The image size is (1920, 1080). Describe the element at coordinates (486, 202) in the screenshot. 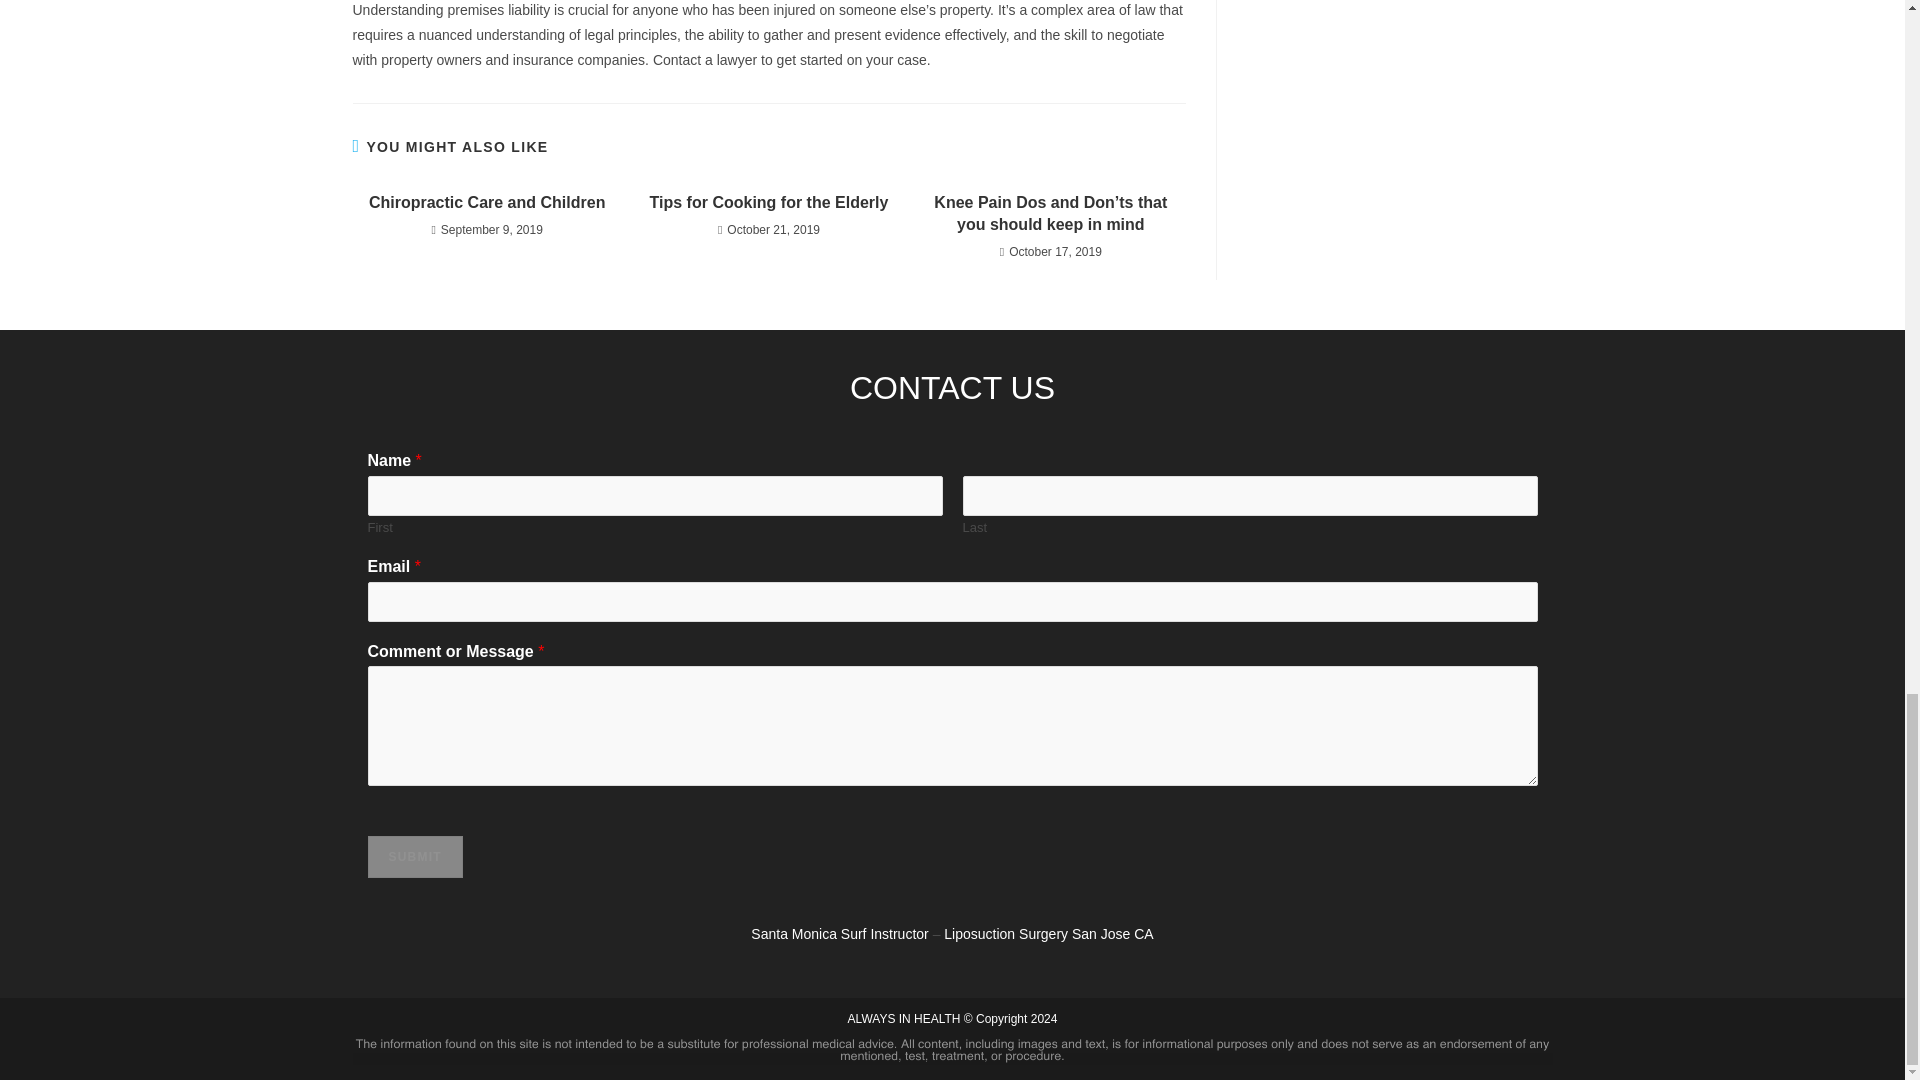

I see `Chiropractic Care and Children` at that location.